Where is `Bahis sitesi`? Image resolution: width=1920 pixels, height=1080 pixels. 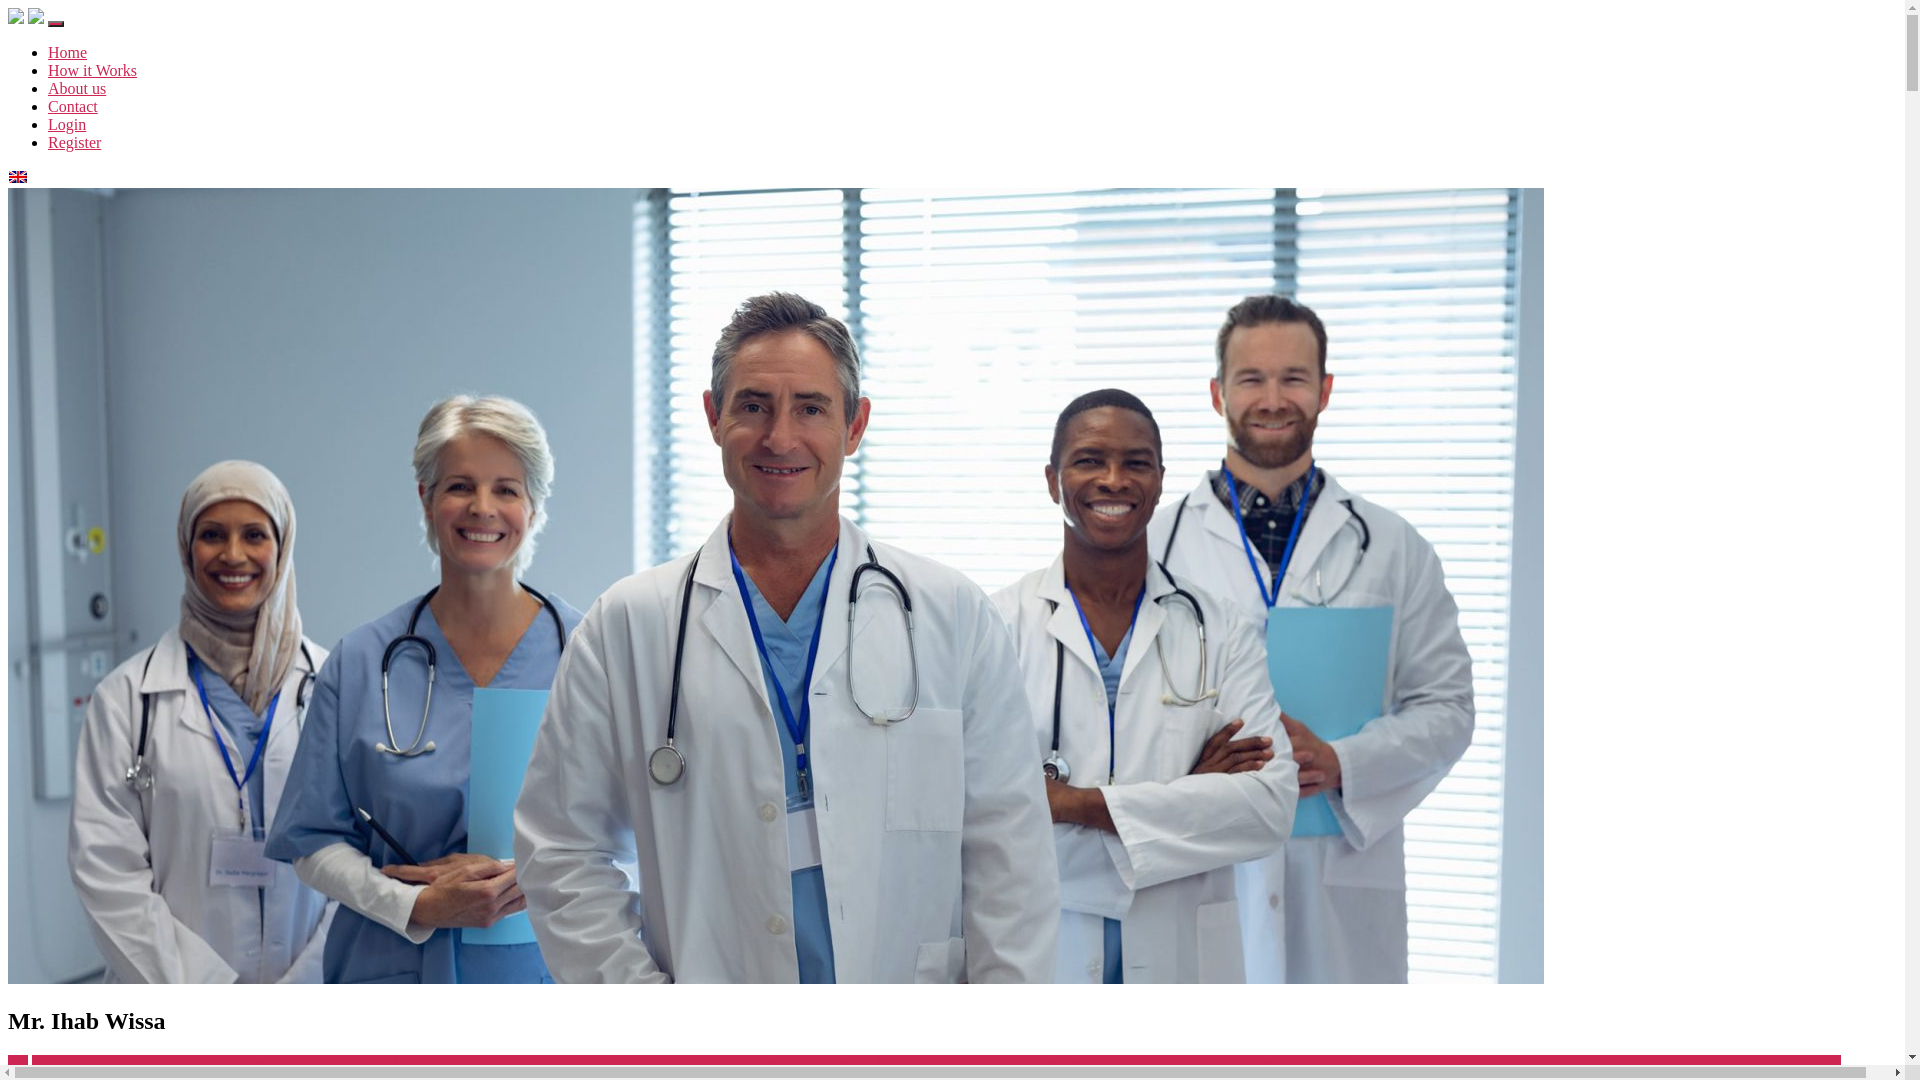
Bahis sitesi is located at coordinates (662, 1064).